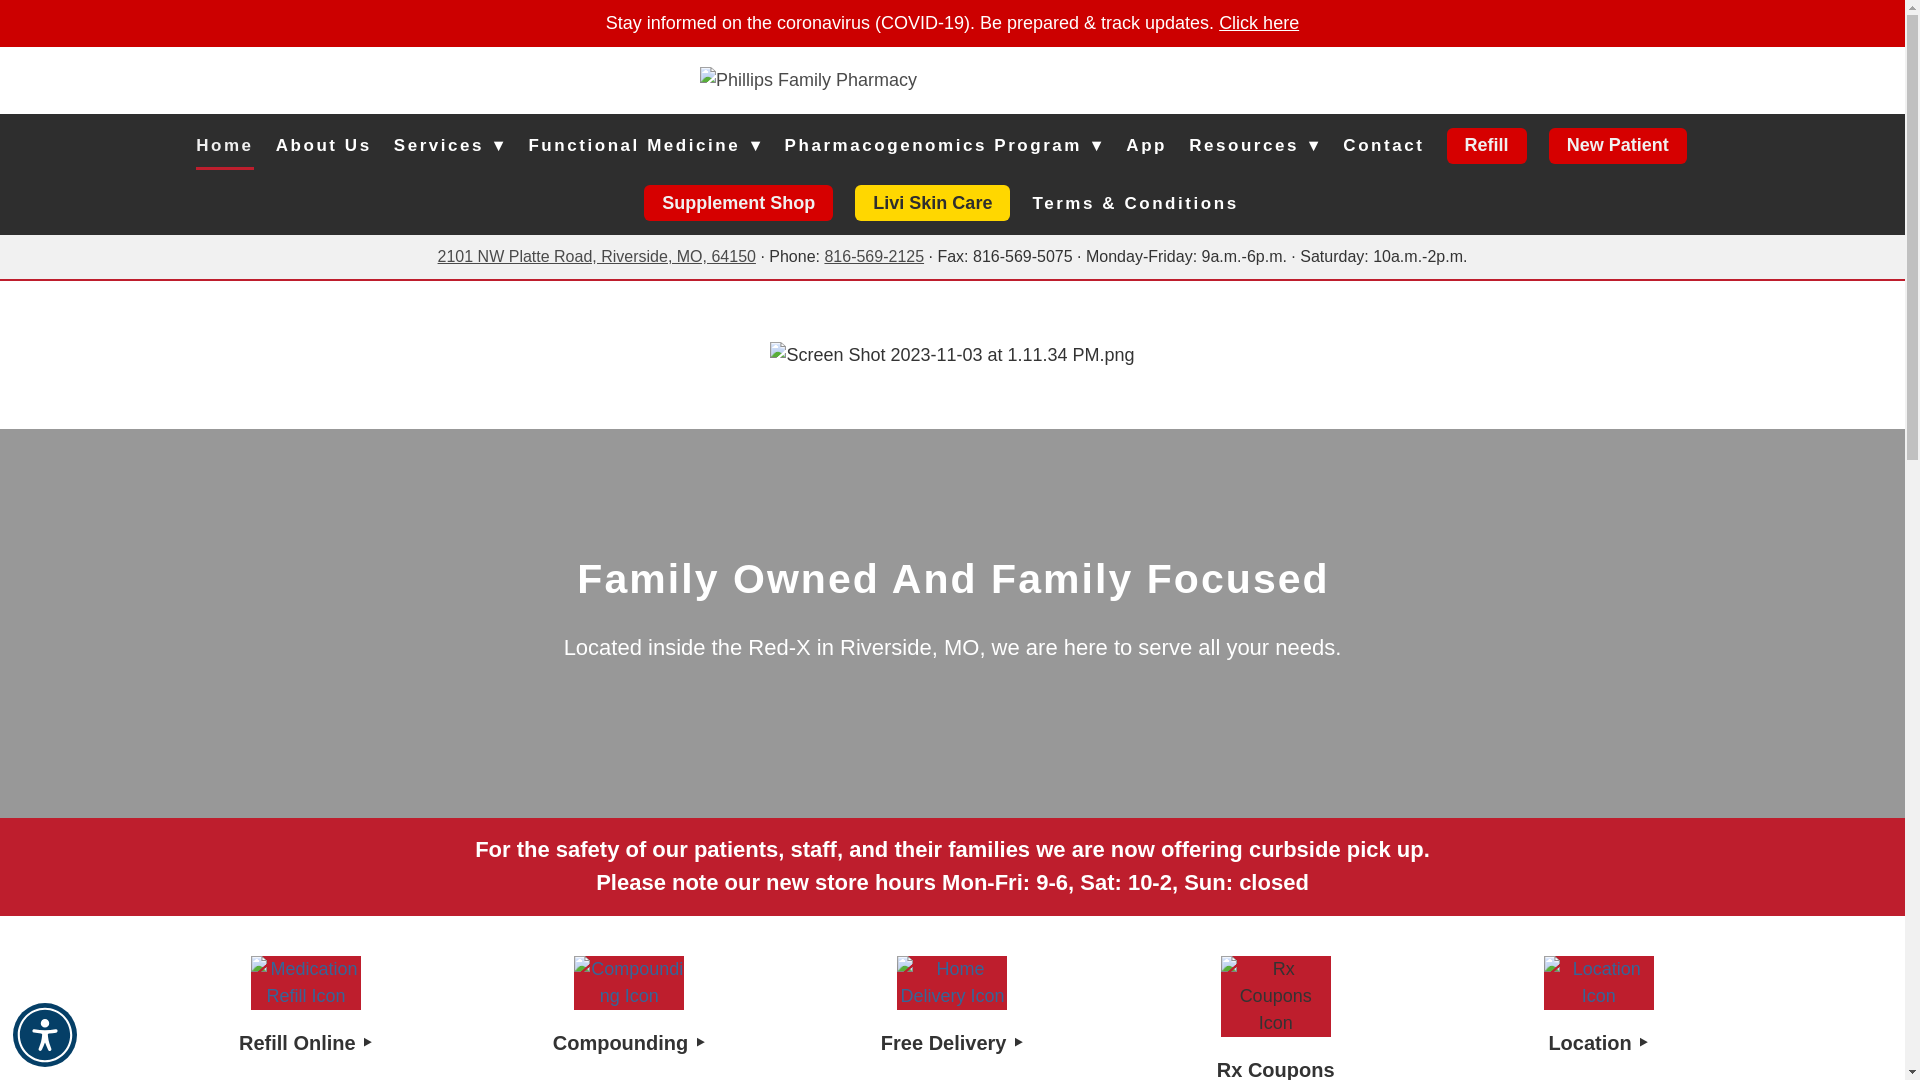 The width and height of the screenshot is (1920, 1080). Describe the element at coordinates (951, 982) in the screenshot. I see `Click this button to view details of our delivery service` at that location.